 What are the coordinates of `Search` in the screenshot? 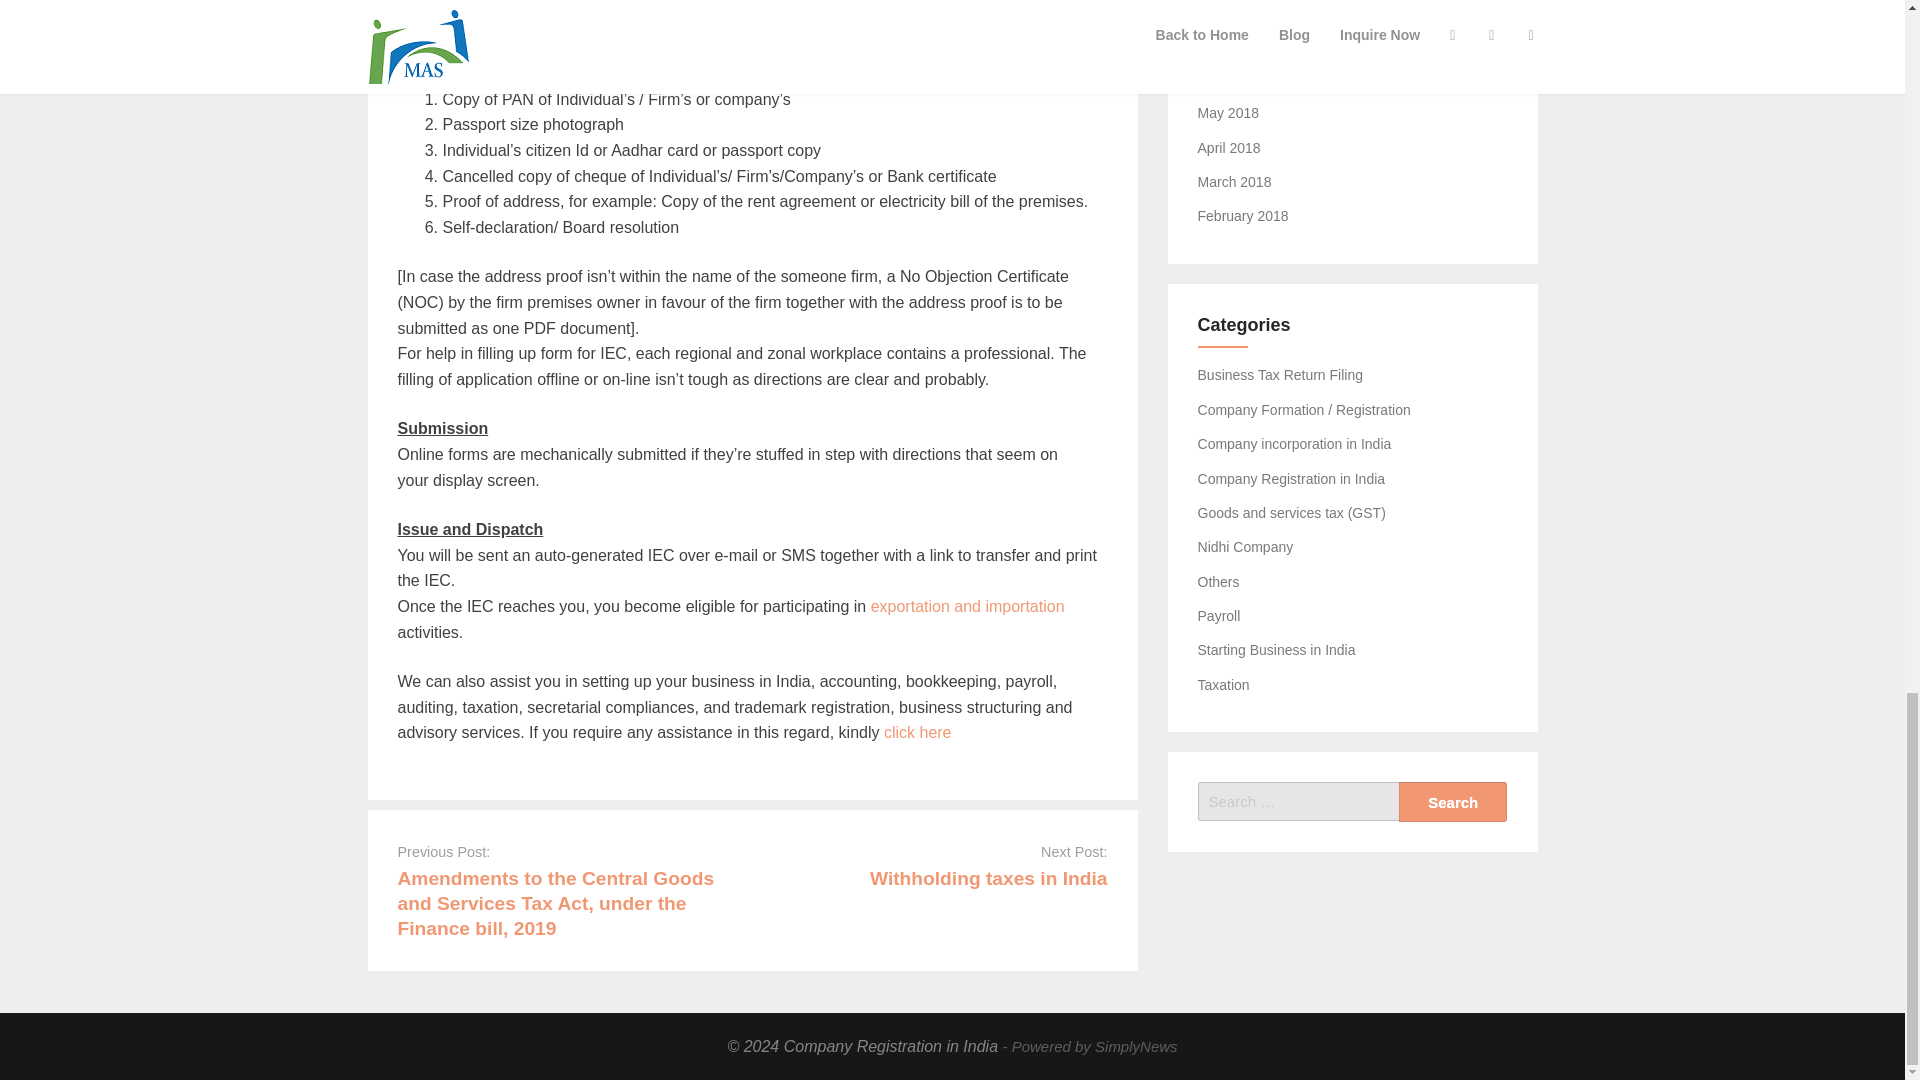 It's located at (1453, 801).